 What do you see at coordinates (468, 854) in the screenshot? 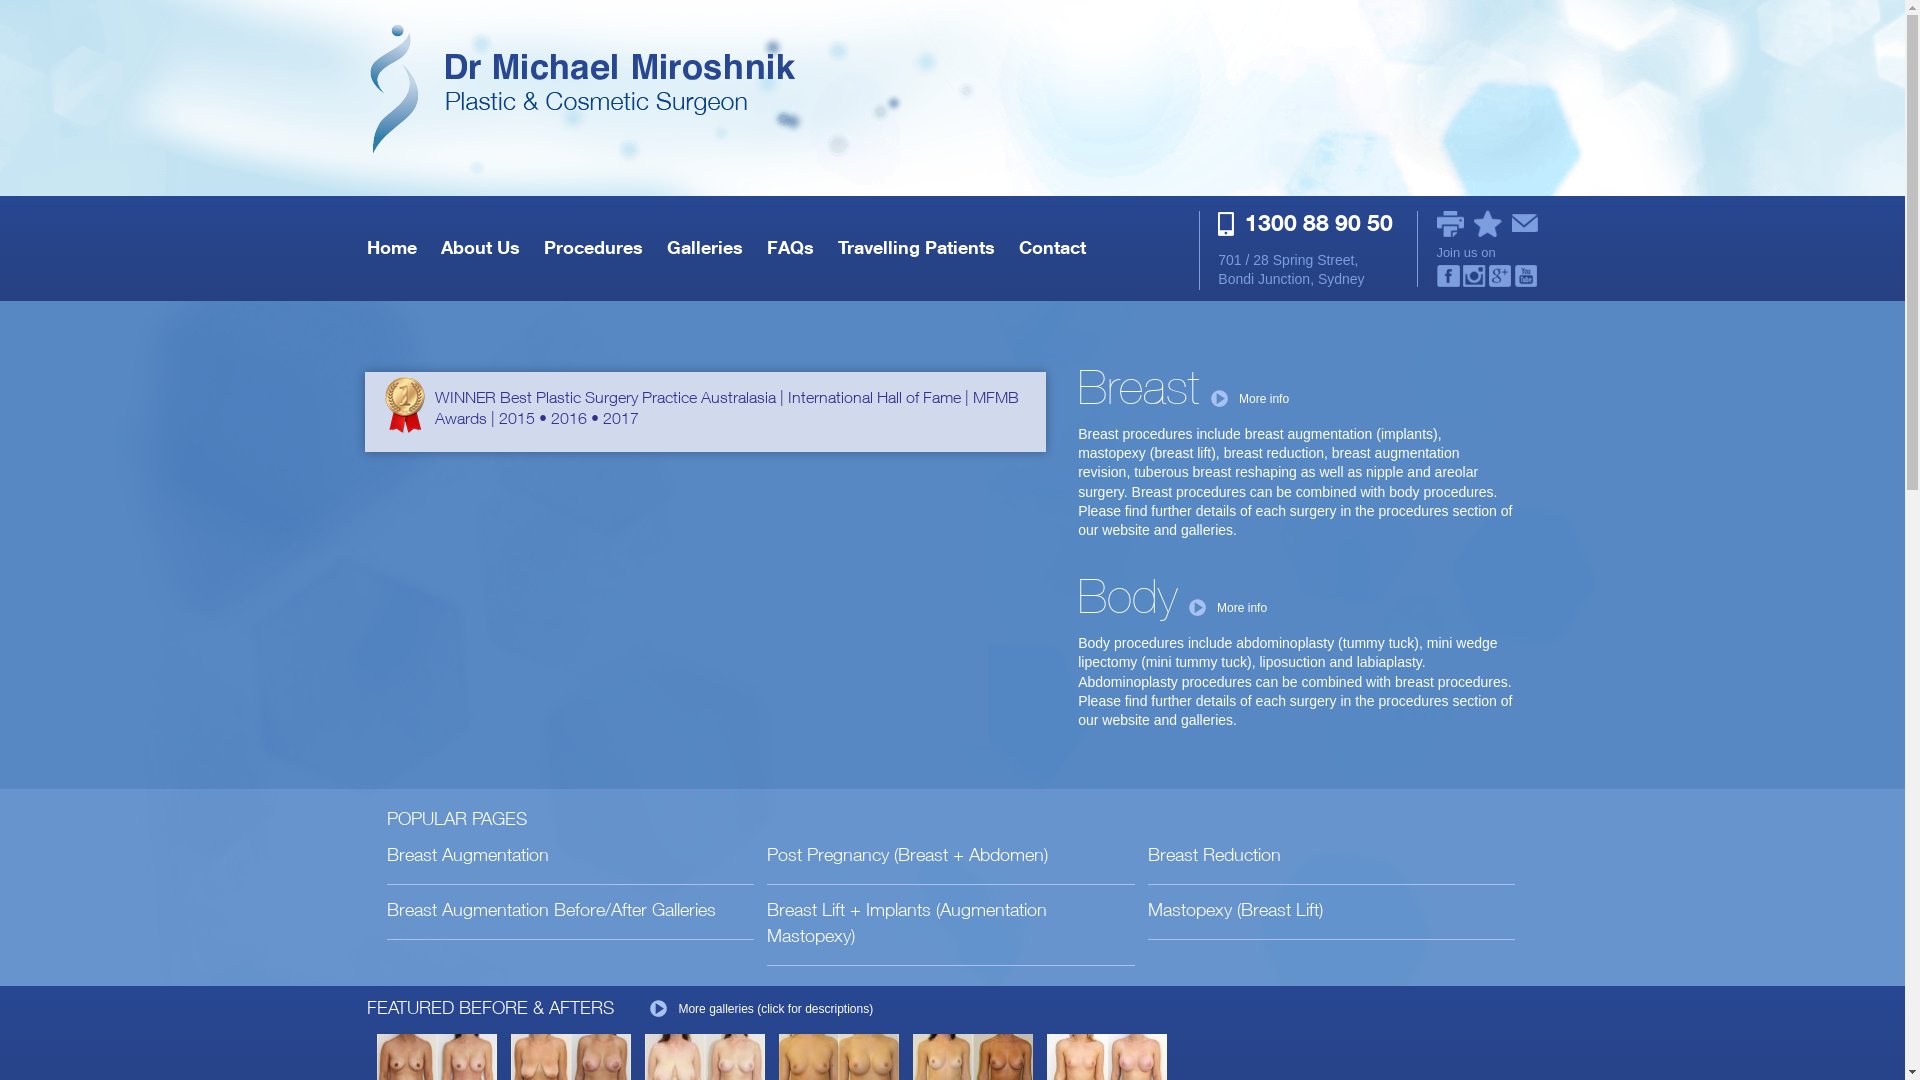
I see `Breast Augmentation` at bounding box center [468, 854].